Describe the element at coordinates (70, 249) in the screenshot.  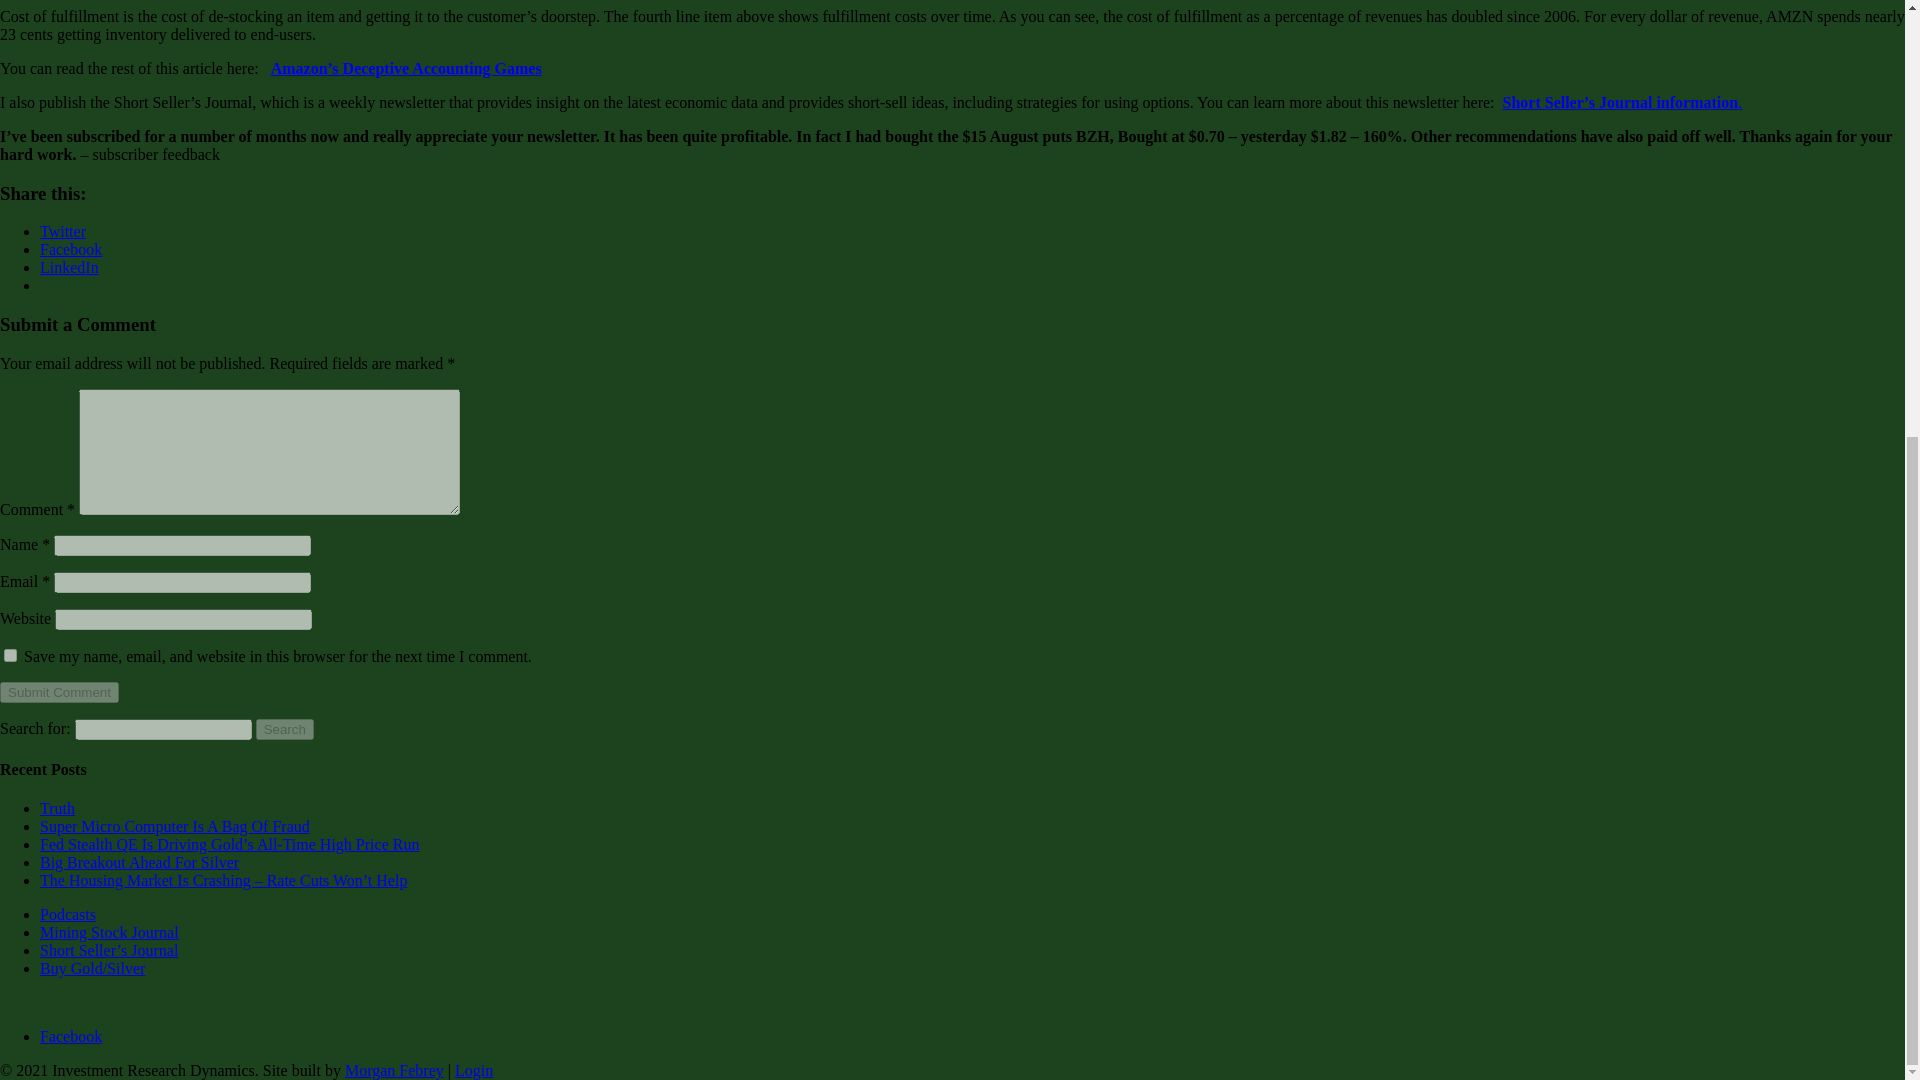
I see `Click to share on Facebook` at that location.